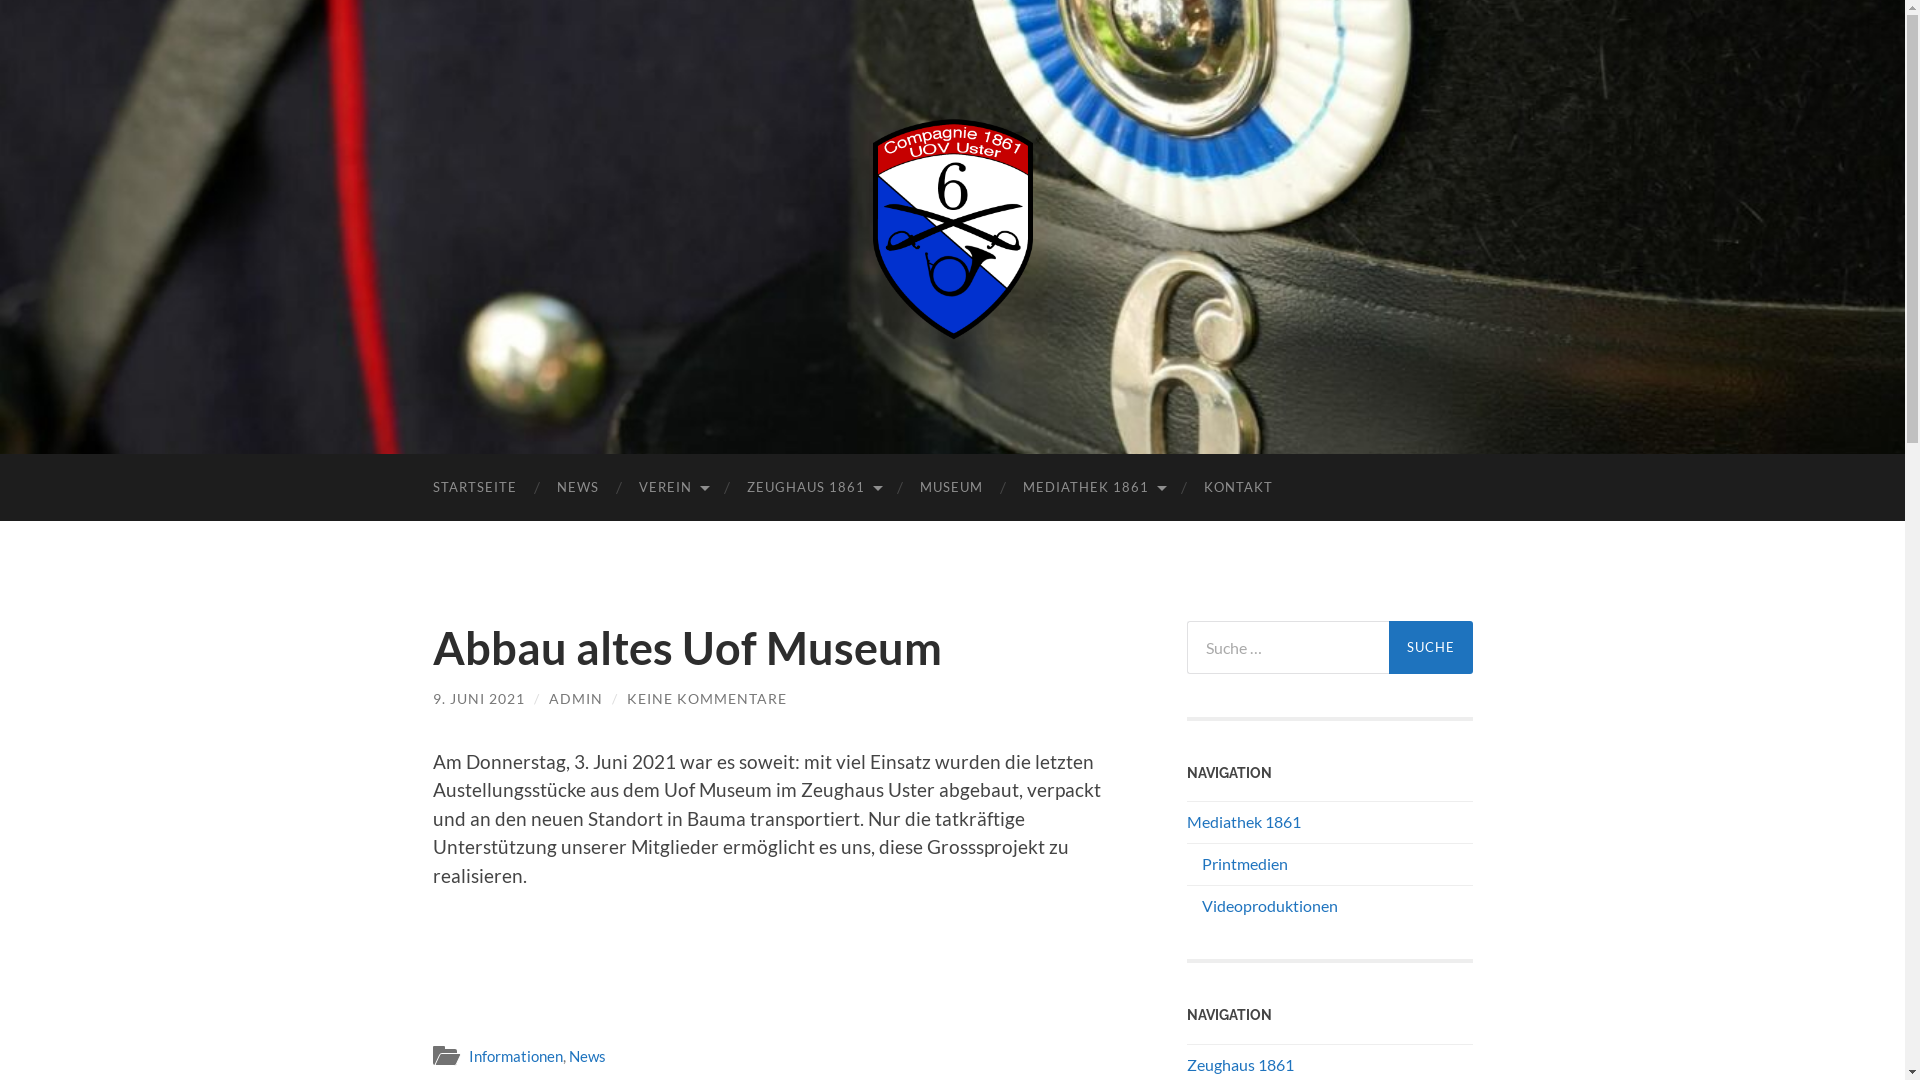 The height and width of the screenshot is (1080, 1920). Describe the element at coordinates (515, 1056) in the screenshot. I see `Informationen` at that location.